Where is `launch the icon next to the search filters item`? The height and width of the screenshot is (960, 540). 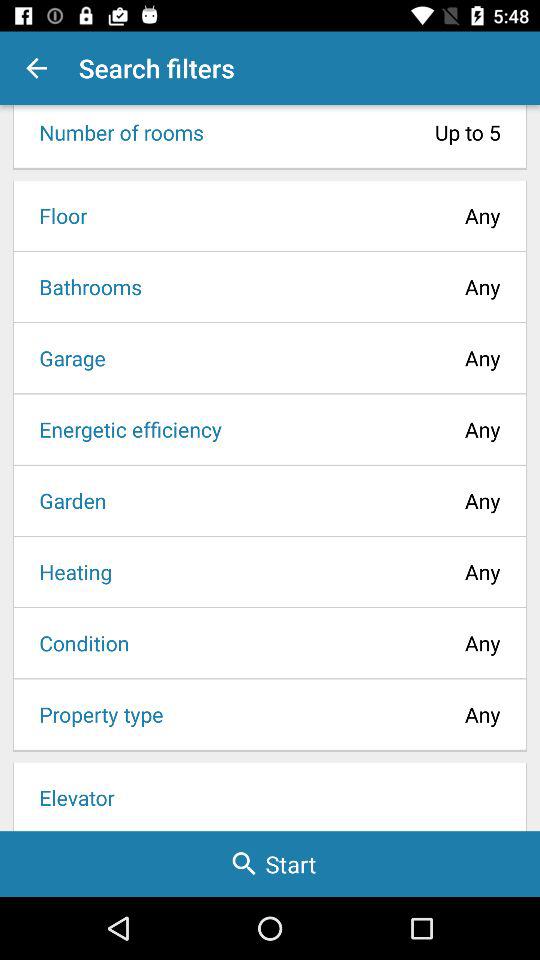
launch the icon next to the search filters item is located at coordinates (36, 68).